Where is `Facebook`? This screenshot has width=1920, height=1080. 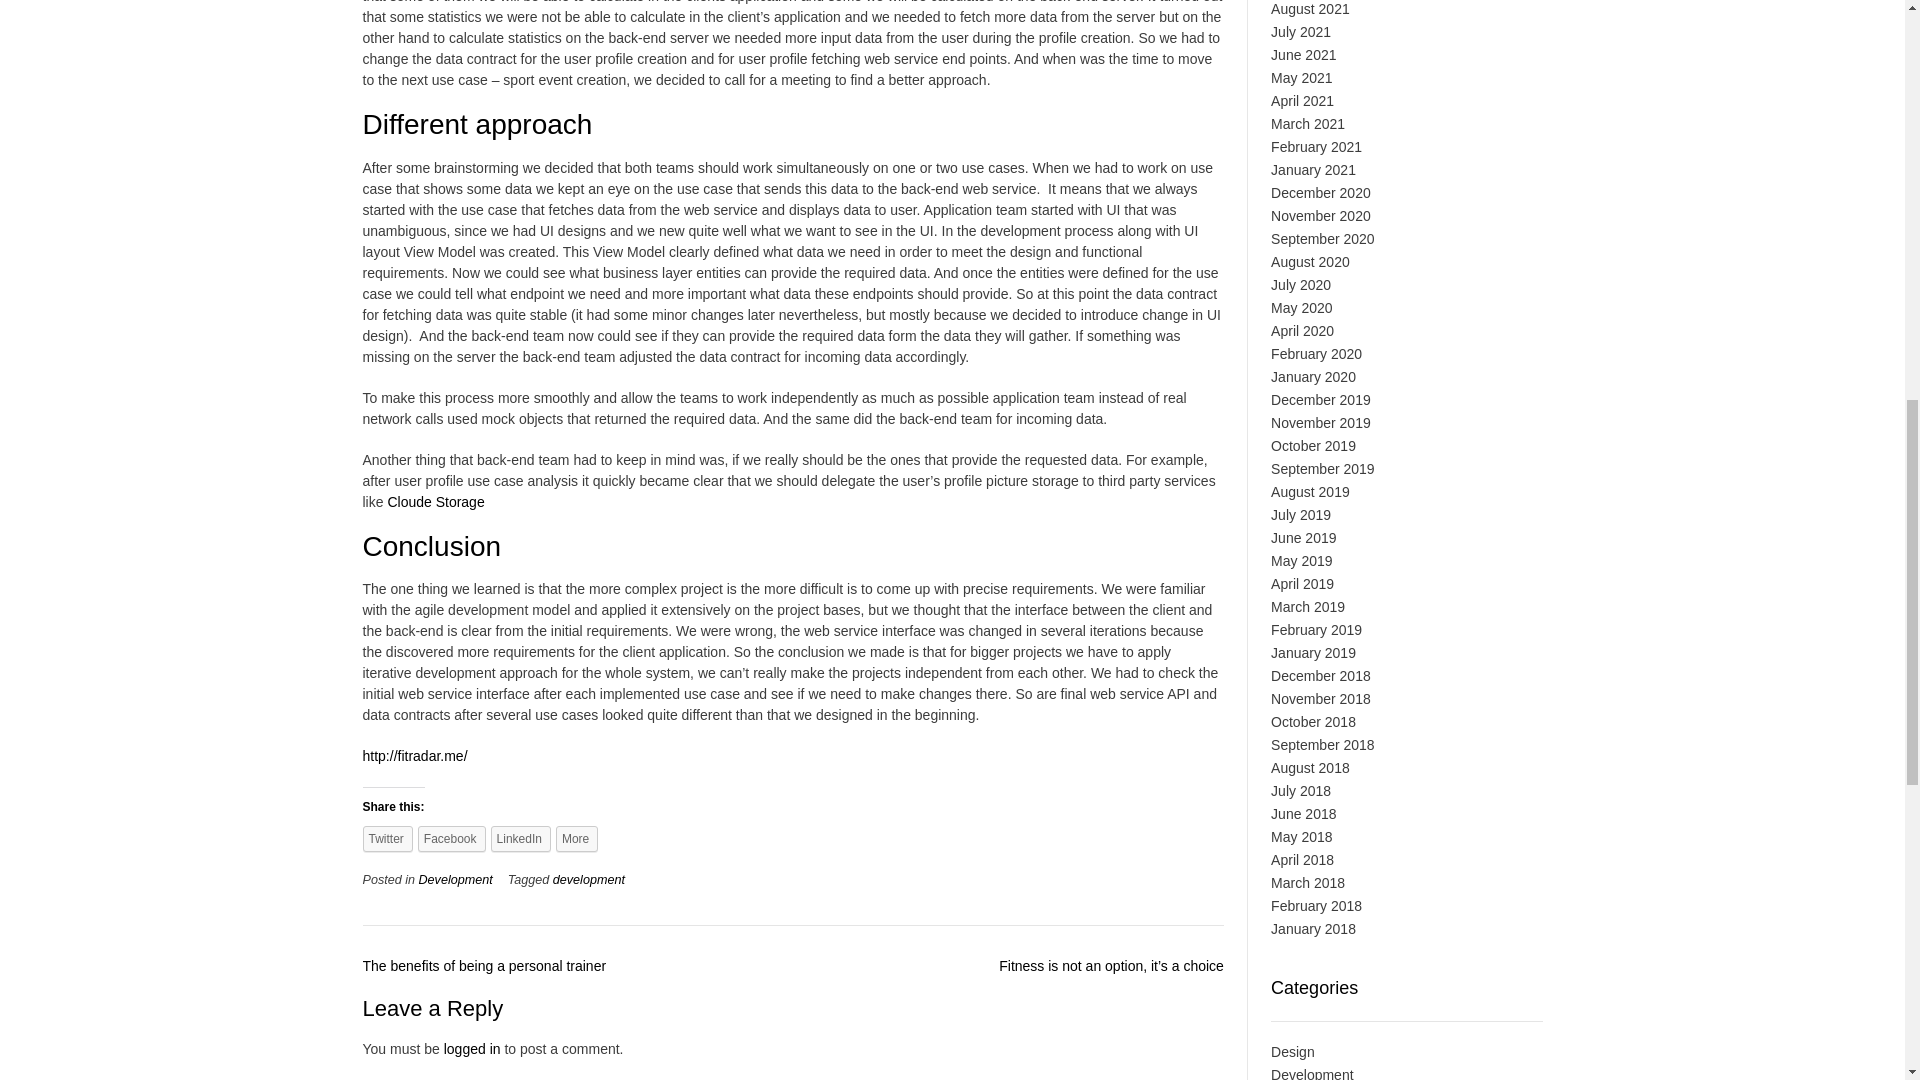
Facebook is located at coordinates (452, 839).